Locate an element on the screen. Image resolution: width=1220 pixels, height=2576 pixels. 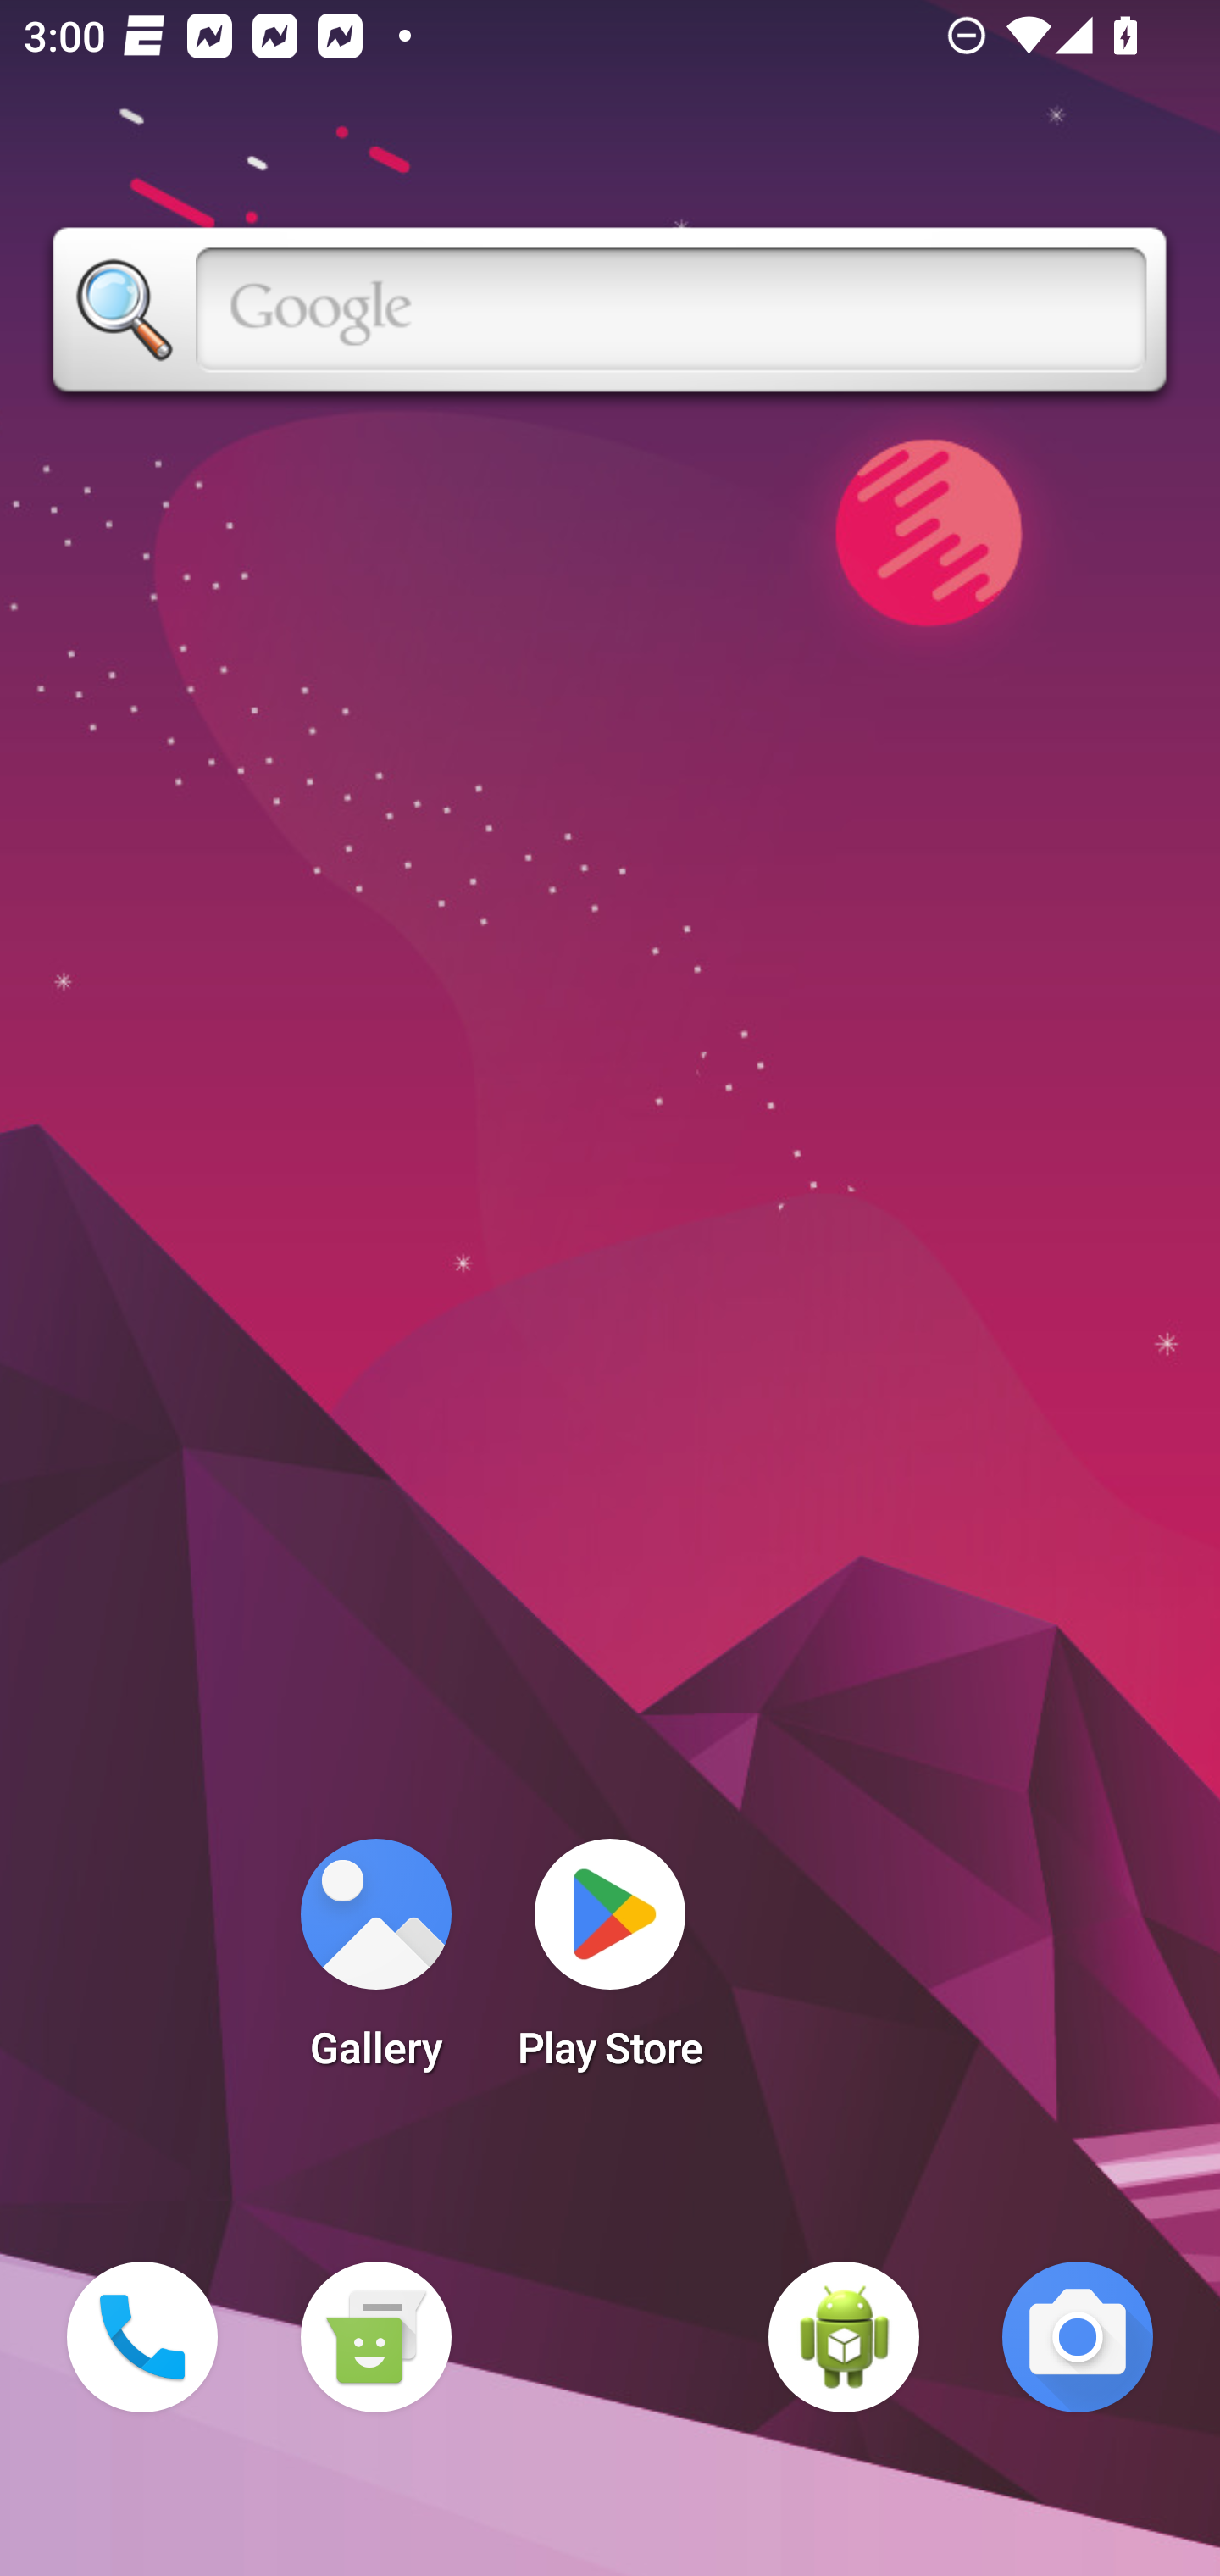
Camera is located at coordinates (1078, 2337).